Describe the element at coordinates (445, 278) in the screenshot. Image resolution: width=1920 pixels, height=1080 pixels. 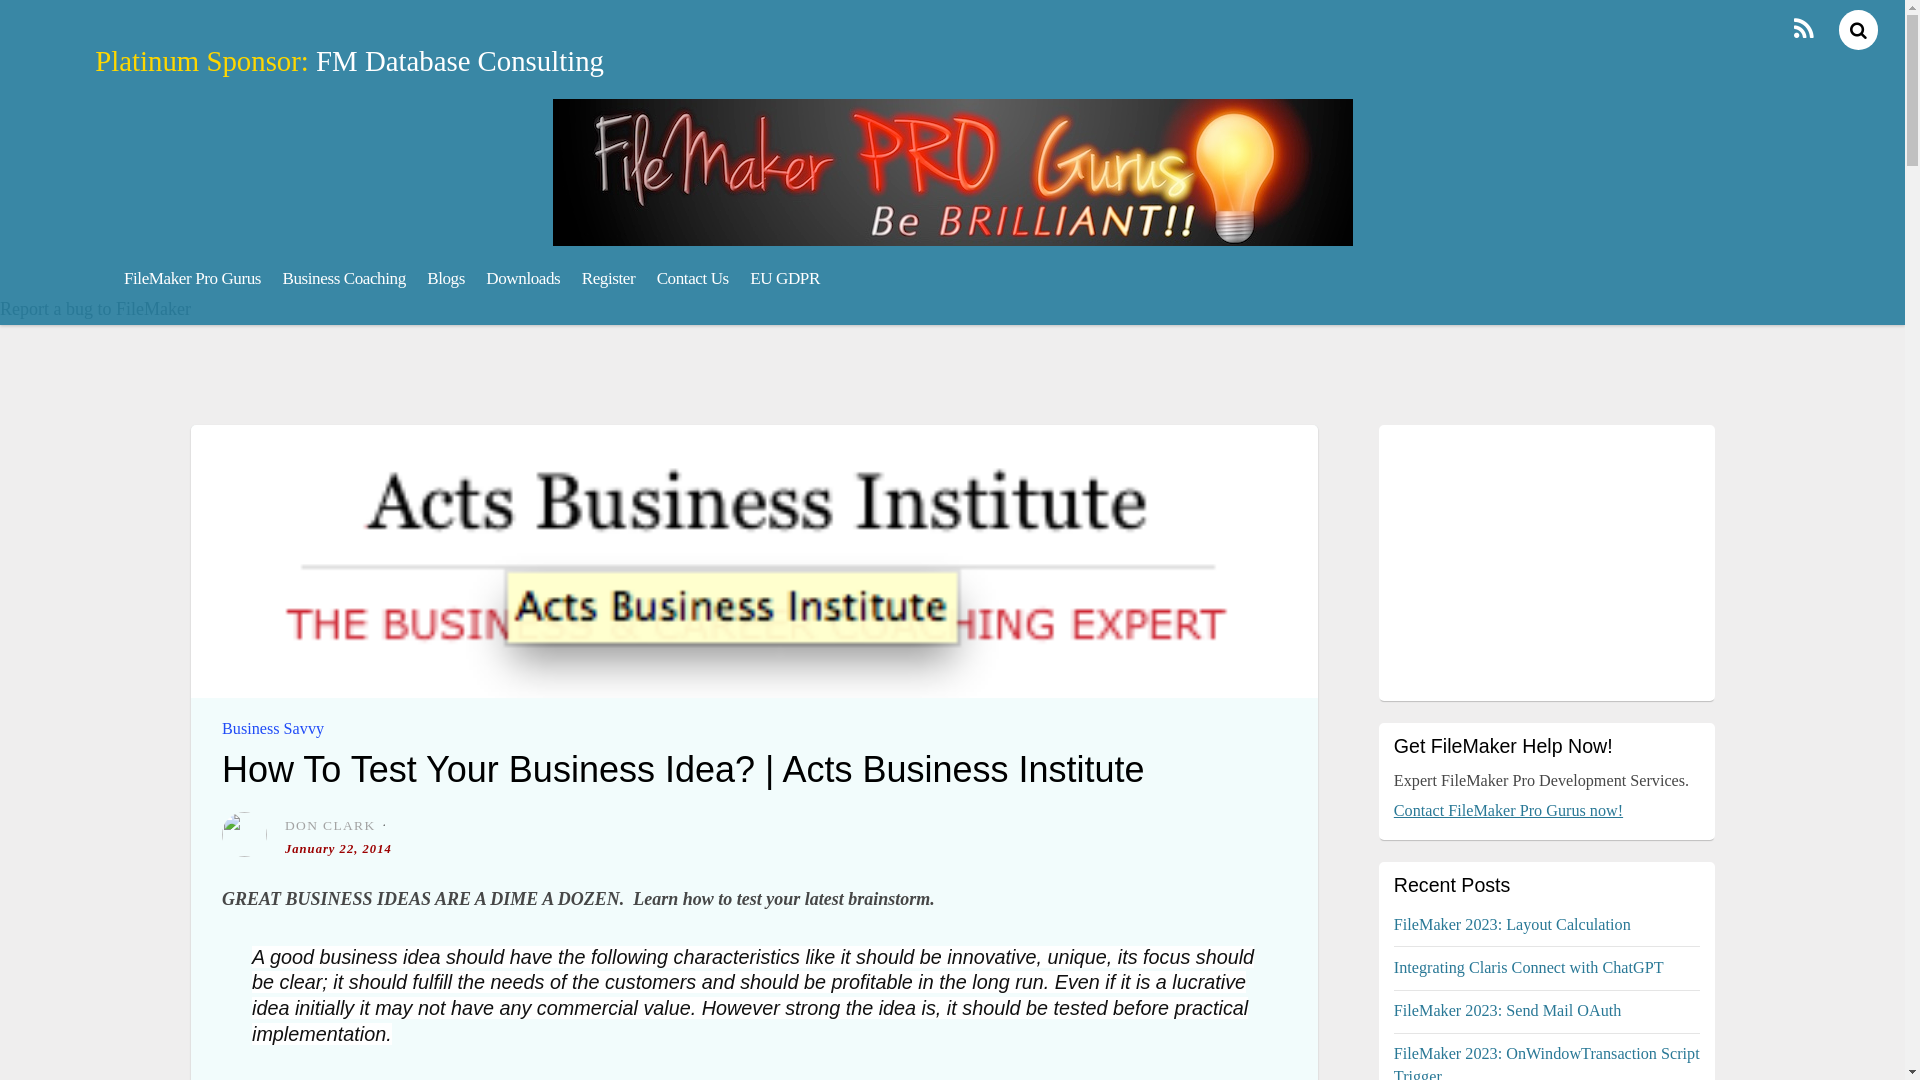
I see `Blogs` at that location.